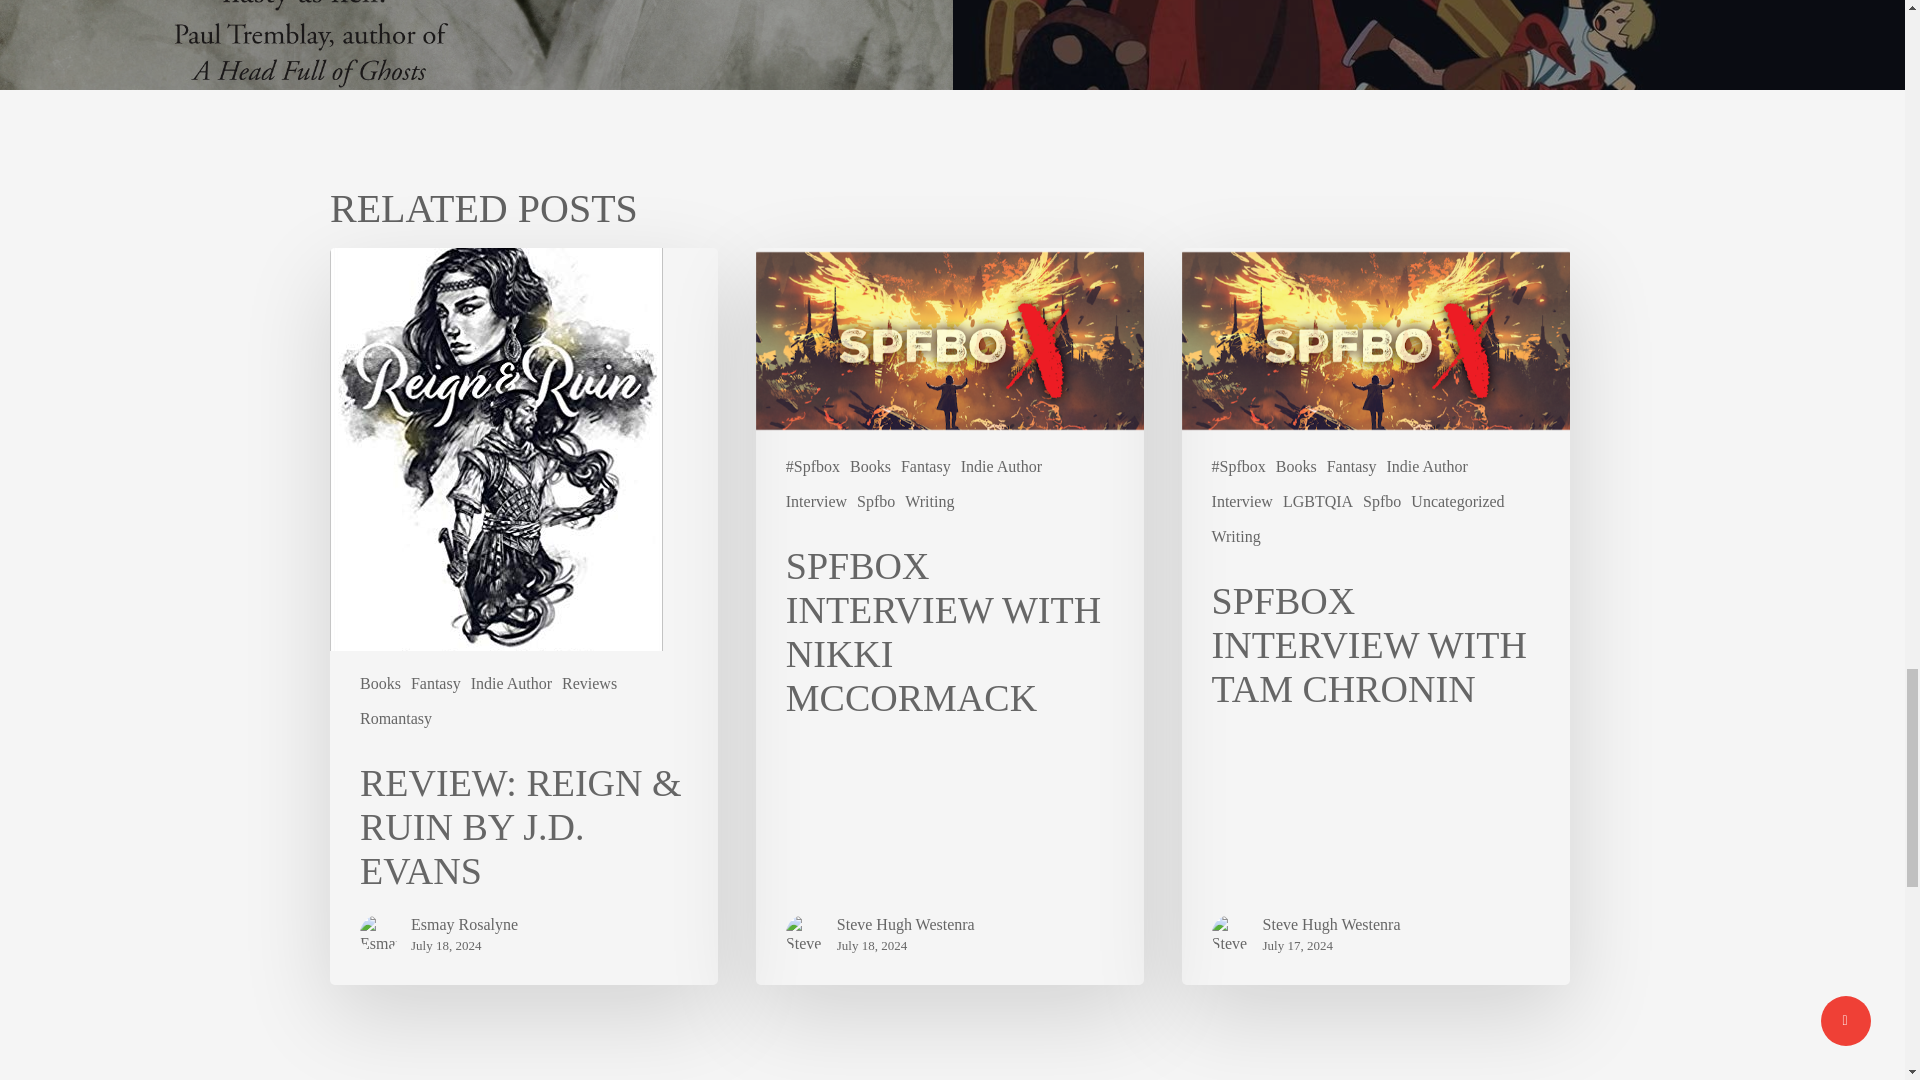 This screenshot has height=1080, width=1920. I want to click on Esmay Rosalyne, so click(464, 924).